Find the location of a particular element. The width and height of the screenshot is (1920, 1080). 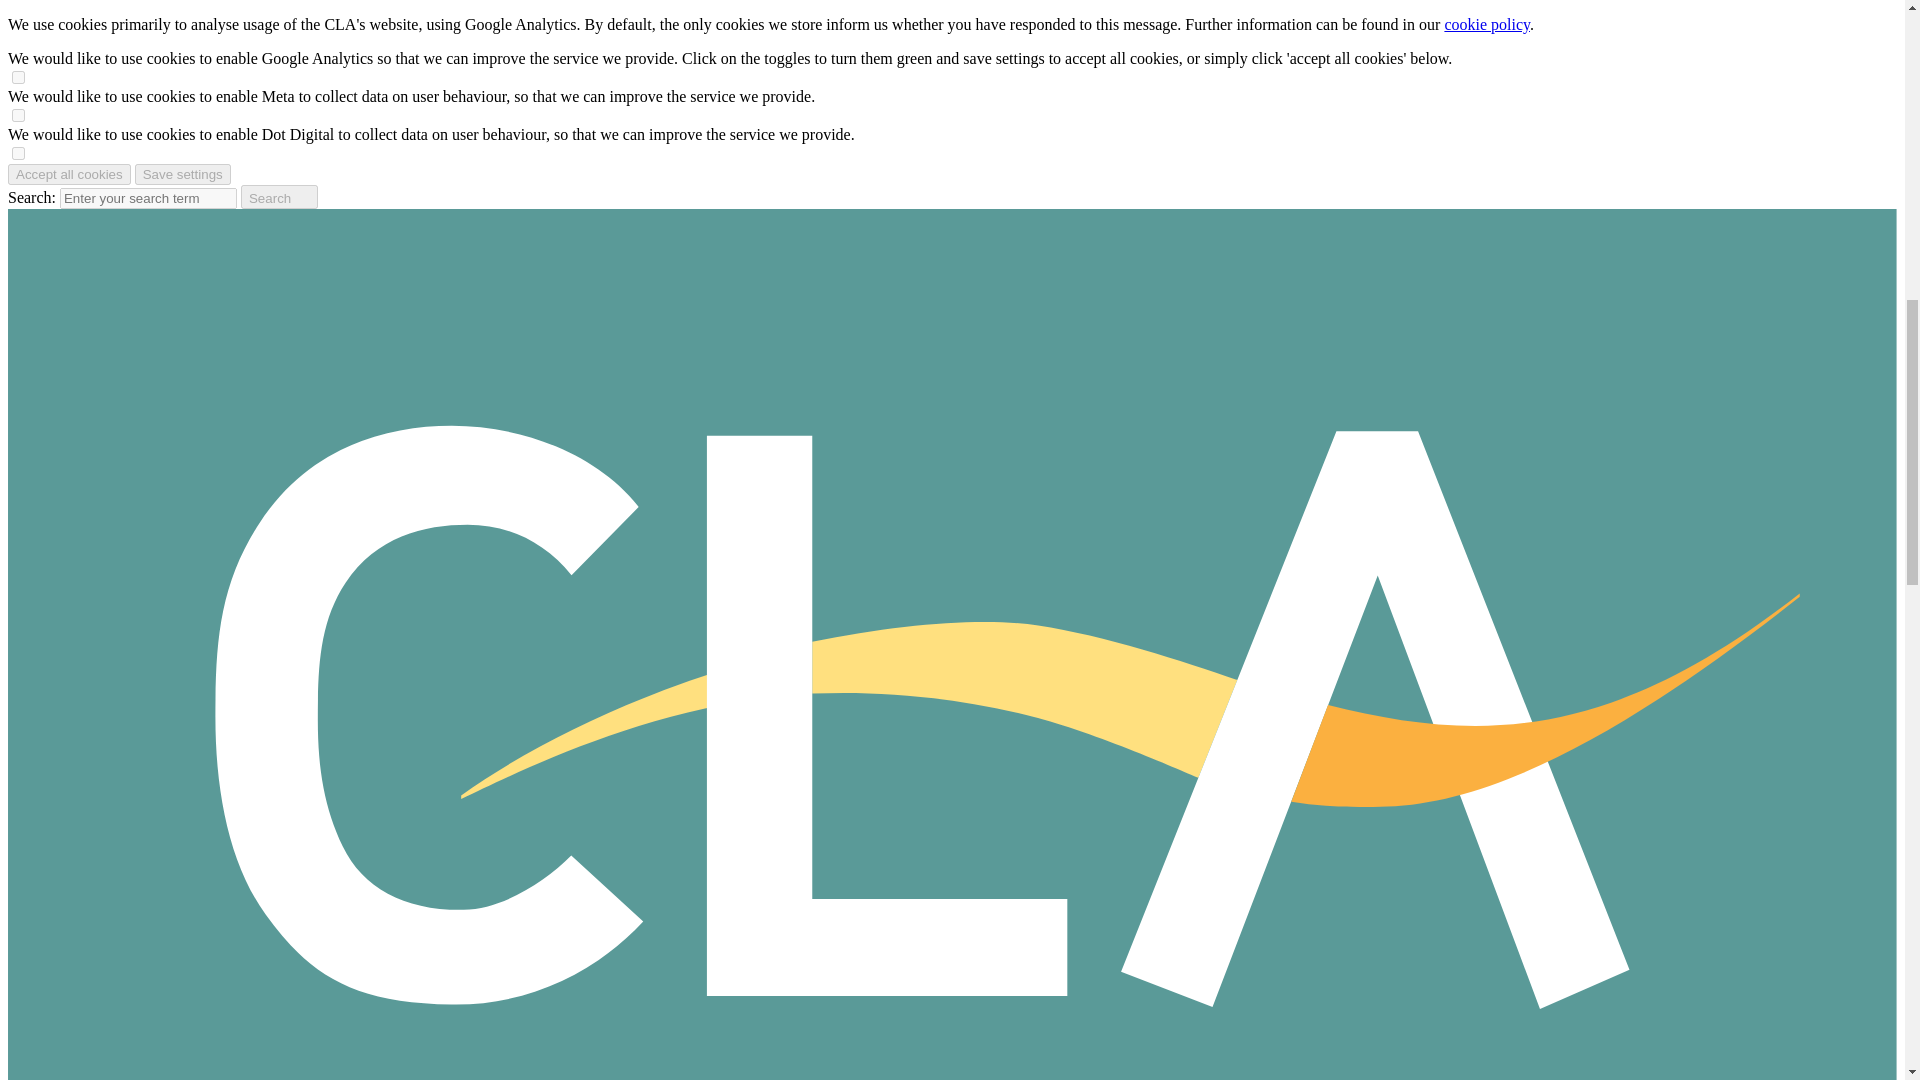

on is located at coordinates (18, 116).